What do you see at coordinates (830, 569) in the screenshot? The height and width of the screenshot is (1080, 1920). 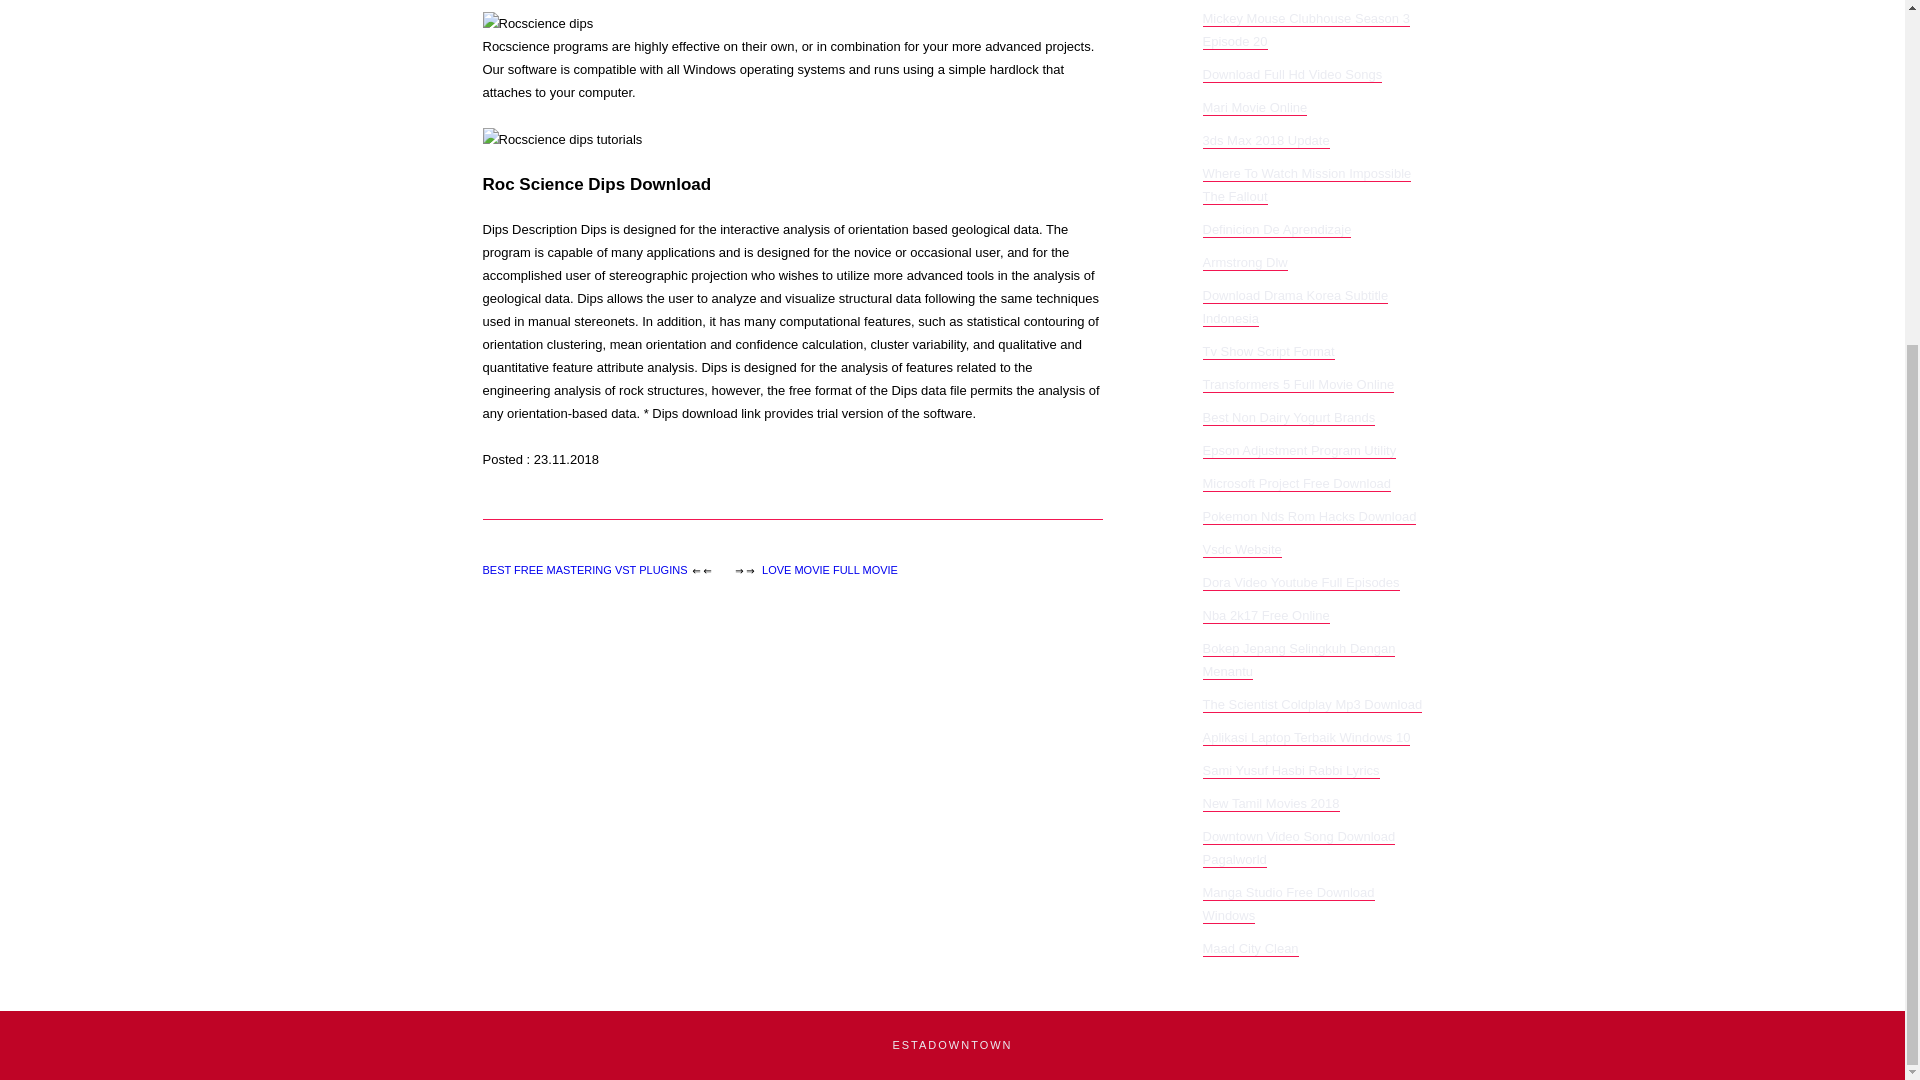 I see `LOVE MOVIE FULL MOVIE` at bounding box center [830, 569].